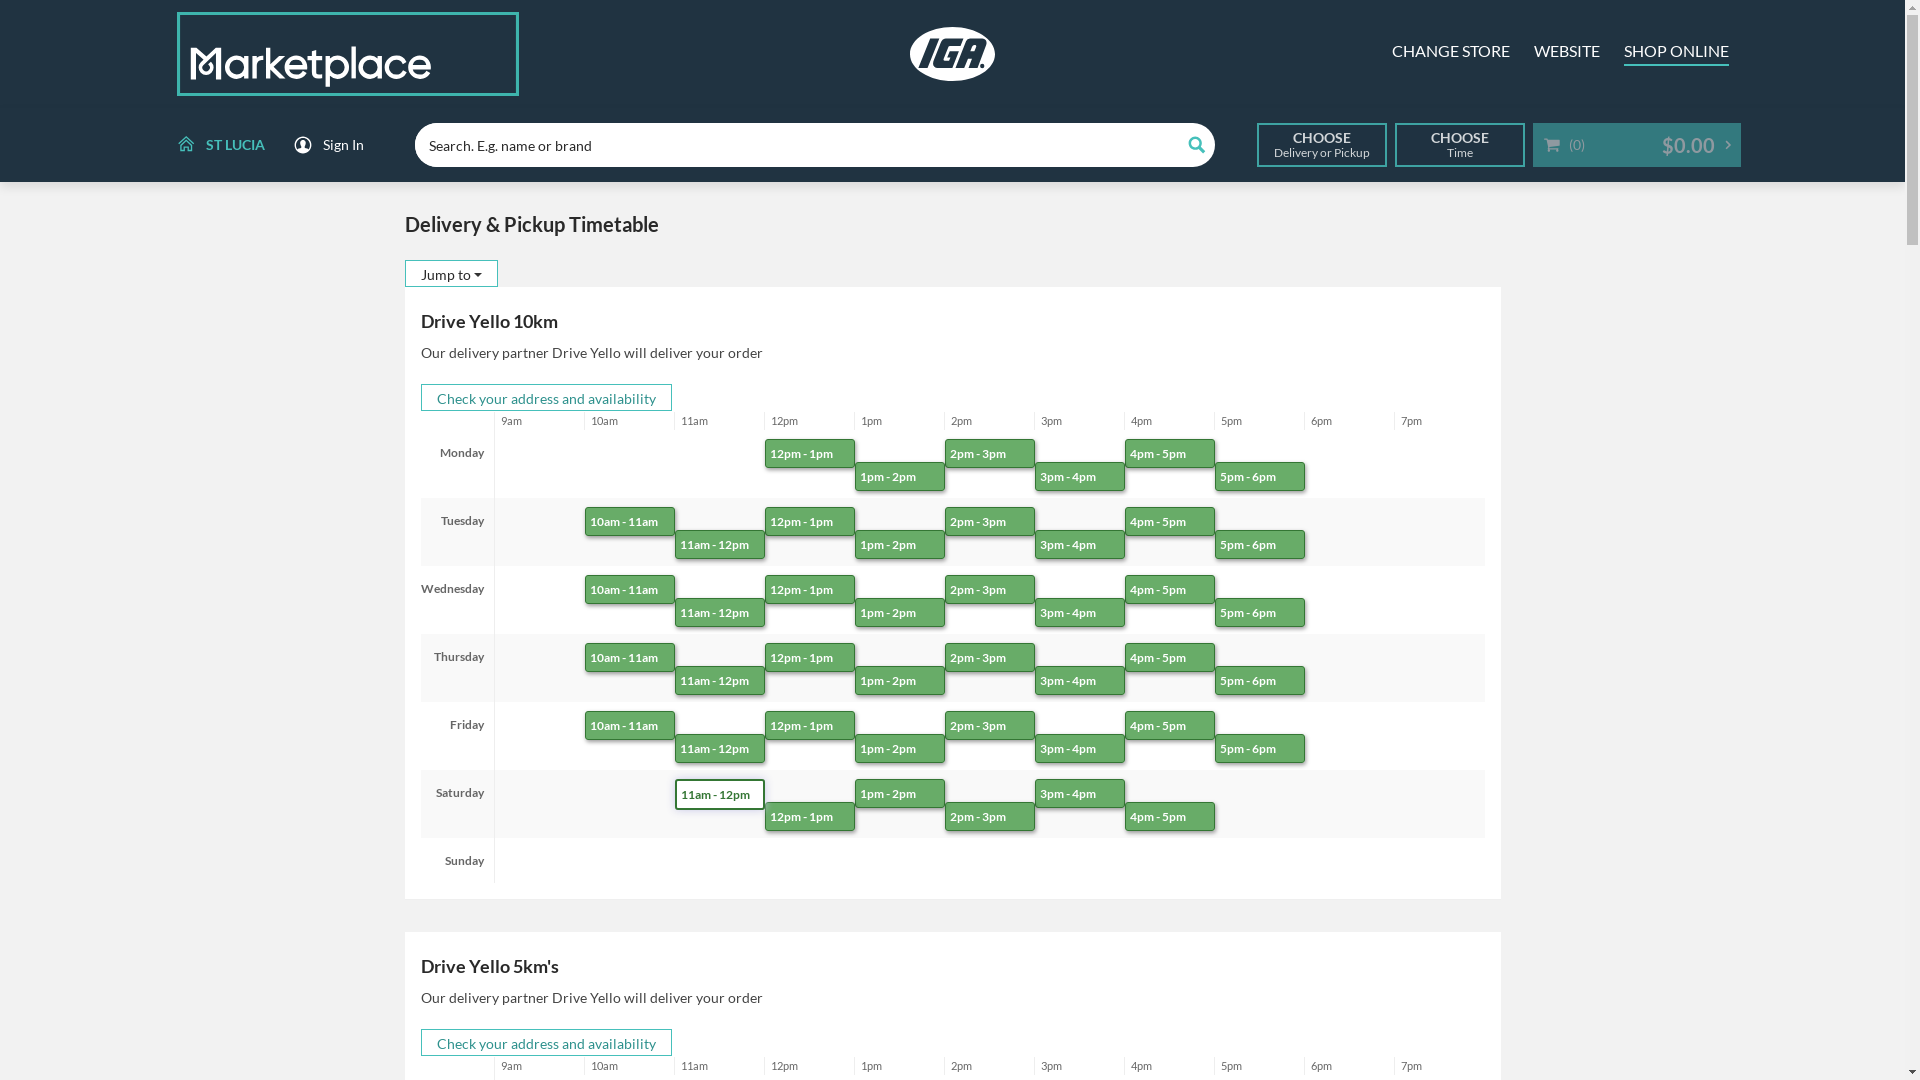 This screenshot has width=1920, height=1080. Describe the element at coordinates (546, 398) in the screenshot. I see `Check your address and availability` at that location.